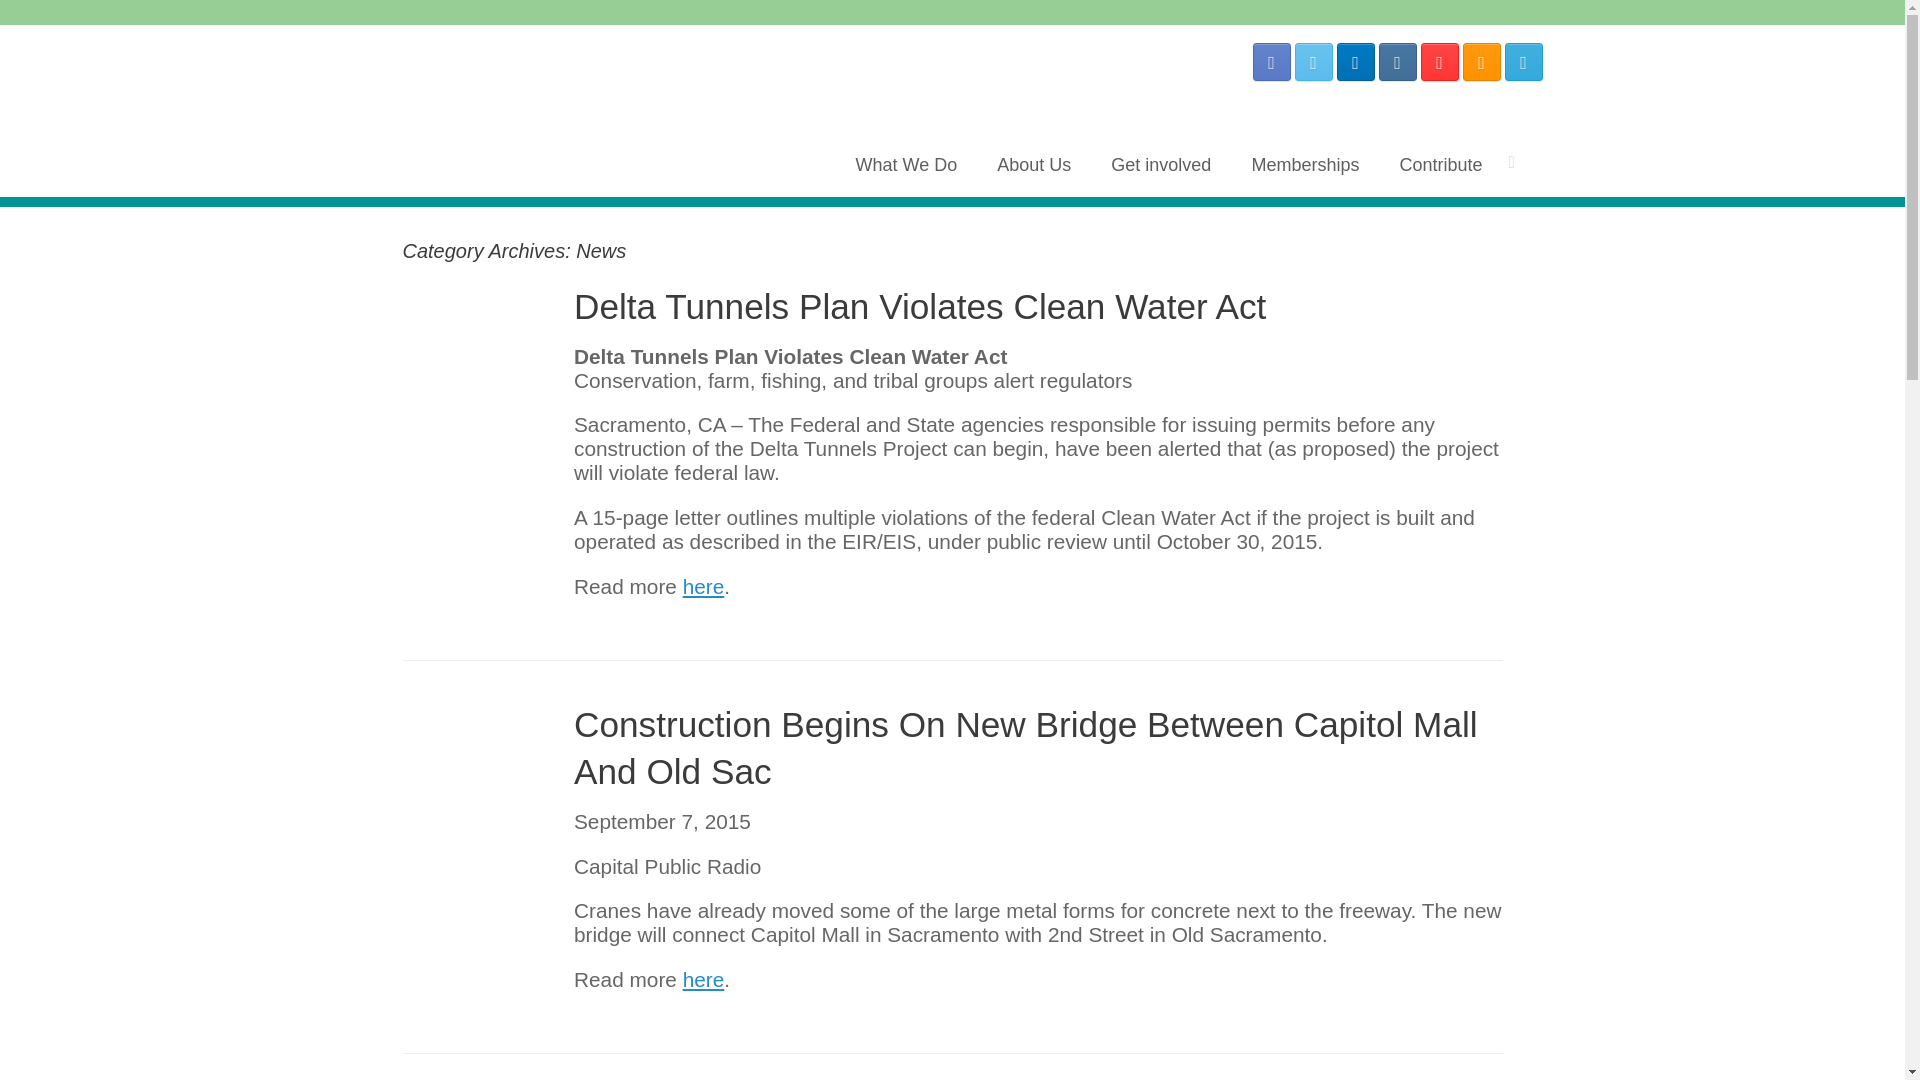 This screenshot has height=1080, width=1920. I want to click on ECOS RSS, so click(1480, 62).